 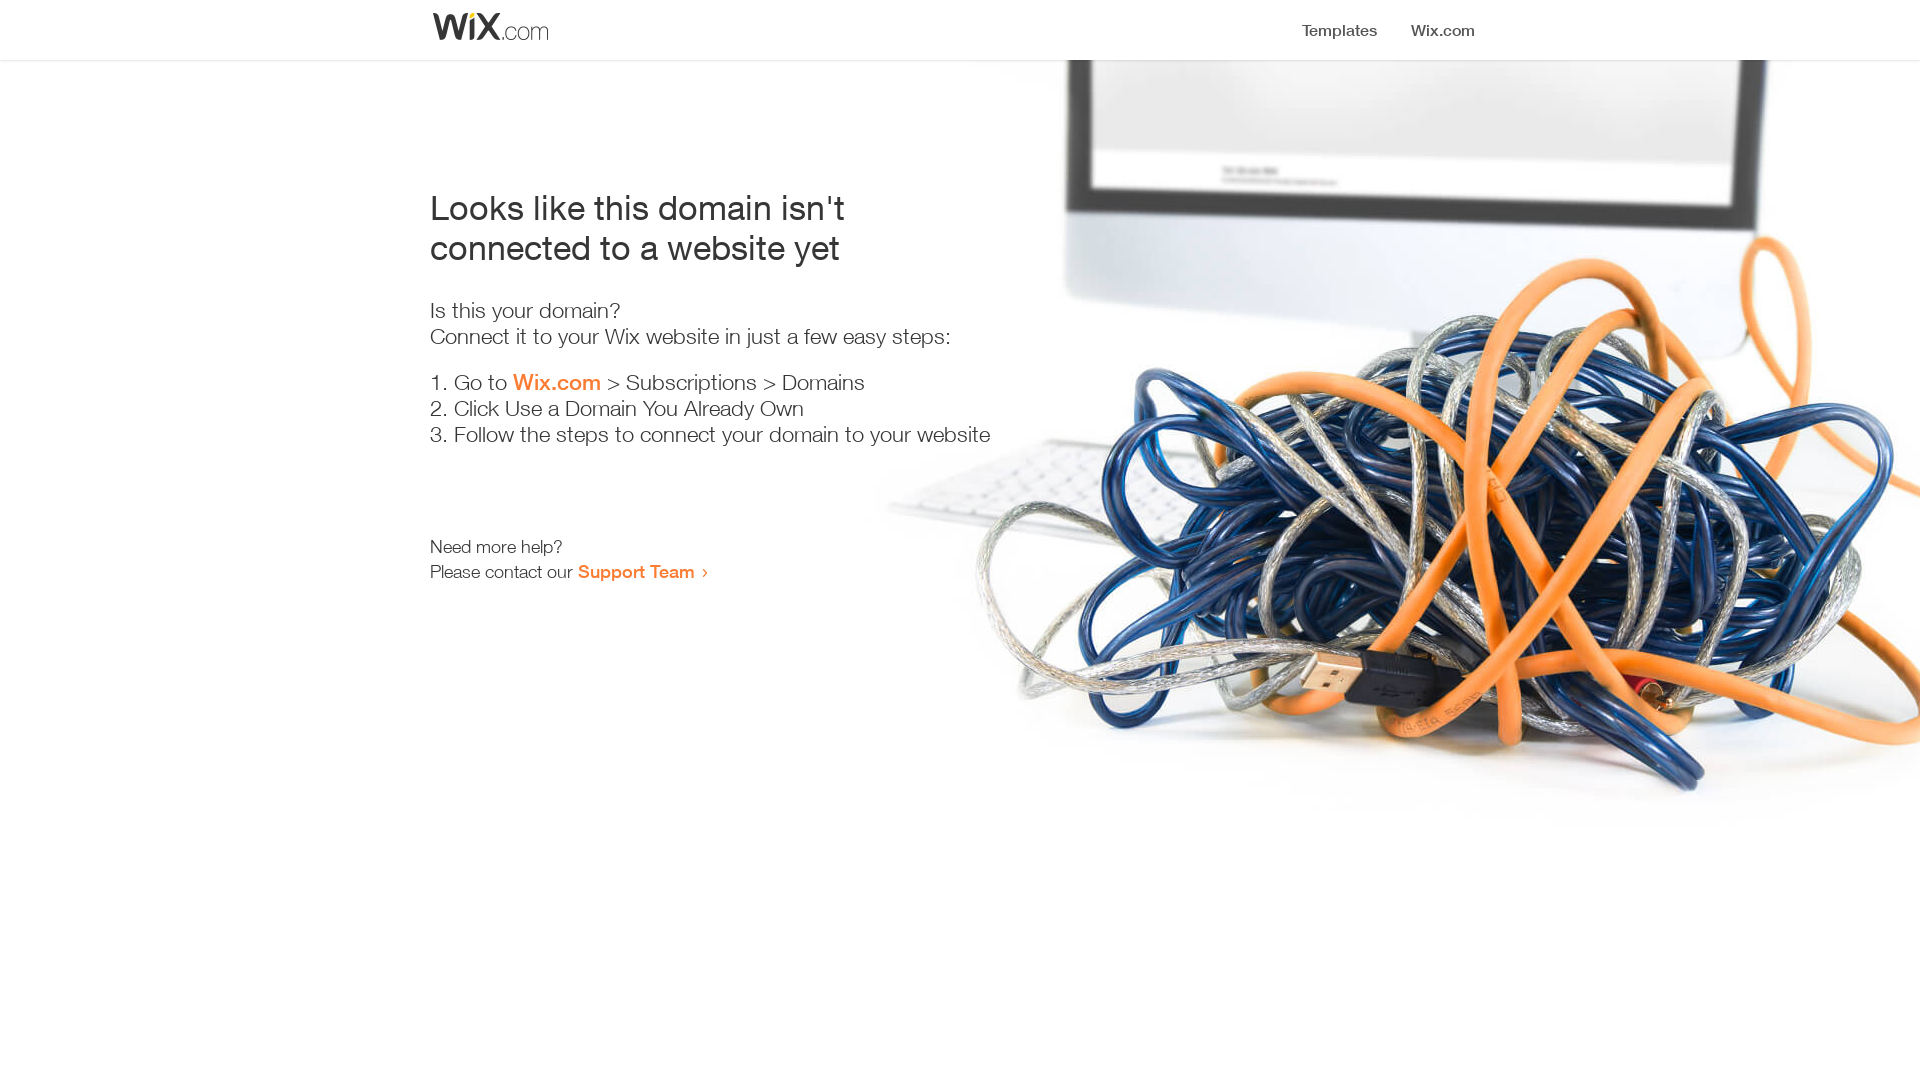 I want to click on Support Team, so click(x=636, y=571).